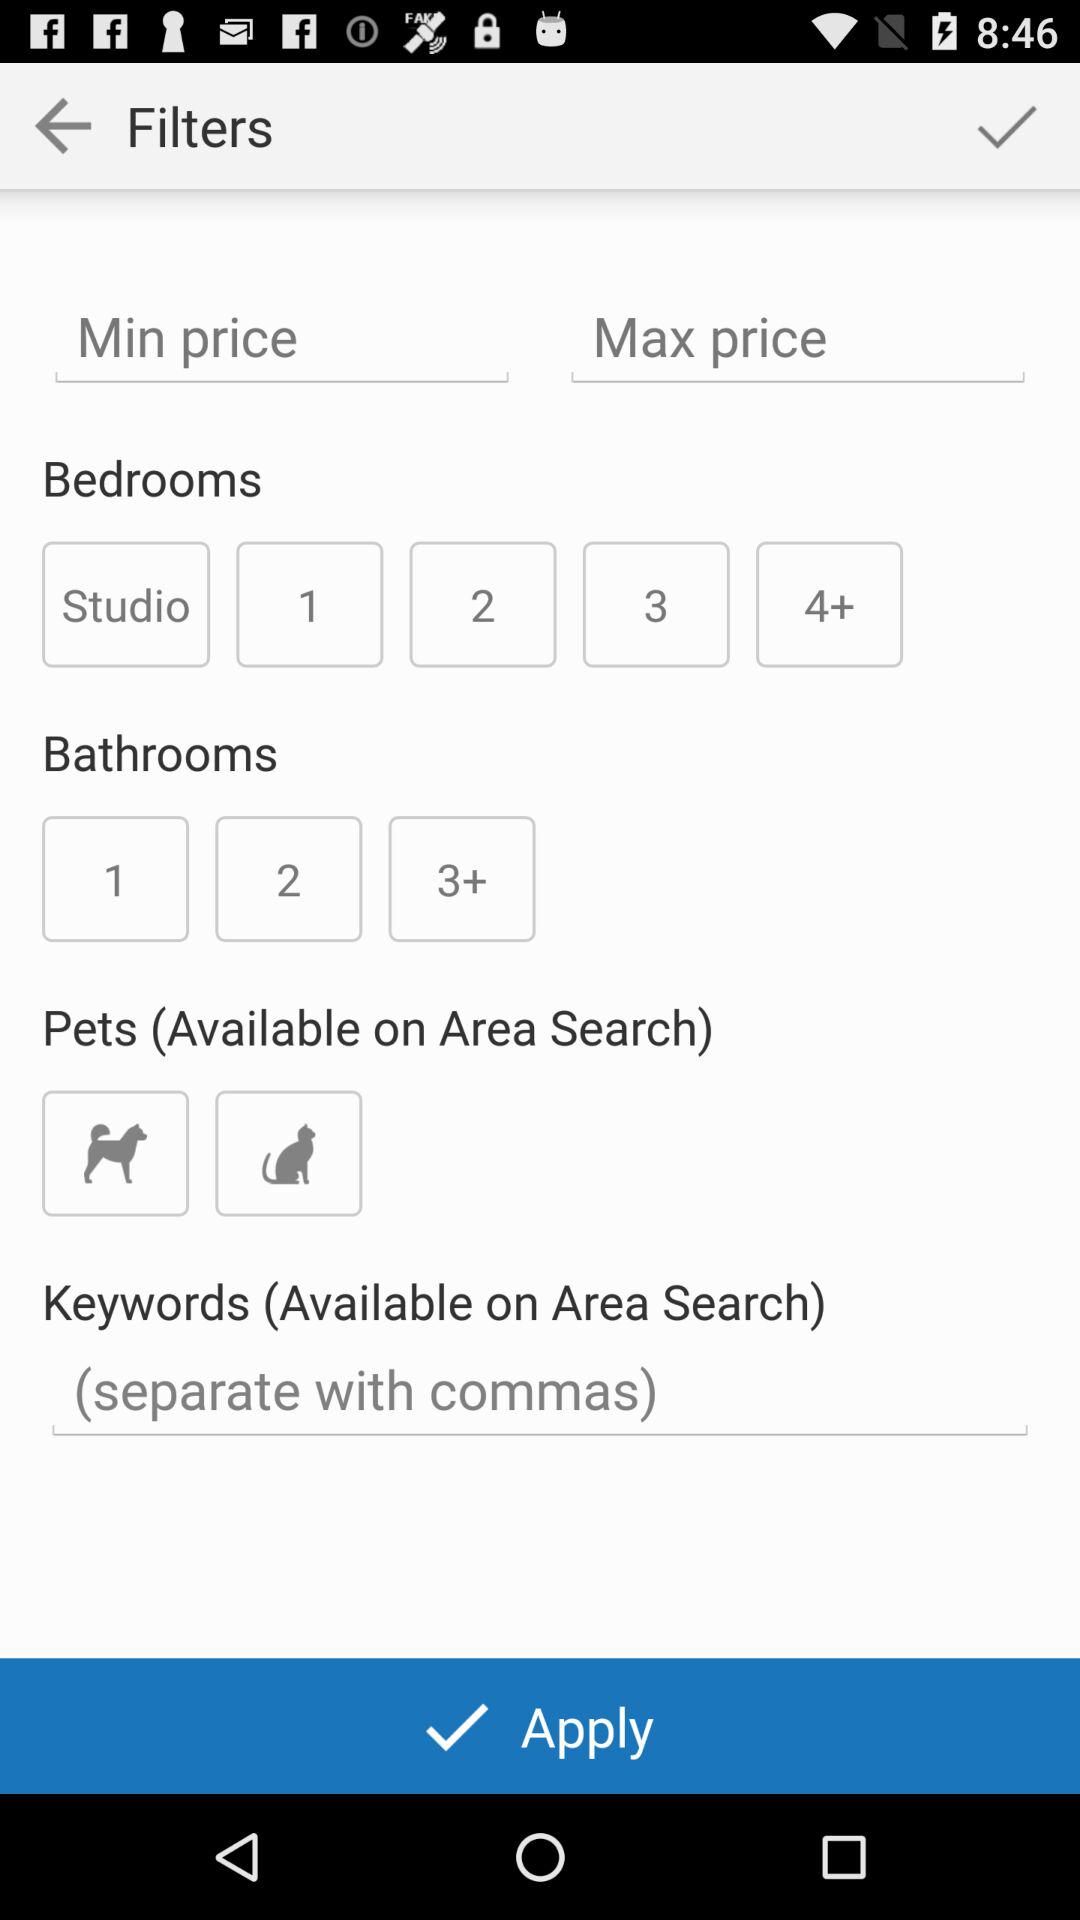 The height and width of the screenshot is (1920, 1080). I want to click on click on the number 2 below the text bedrooms, so click(484, 604).